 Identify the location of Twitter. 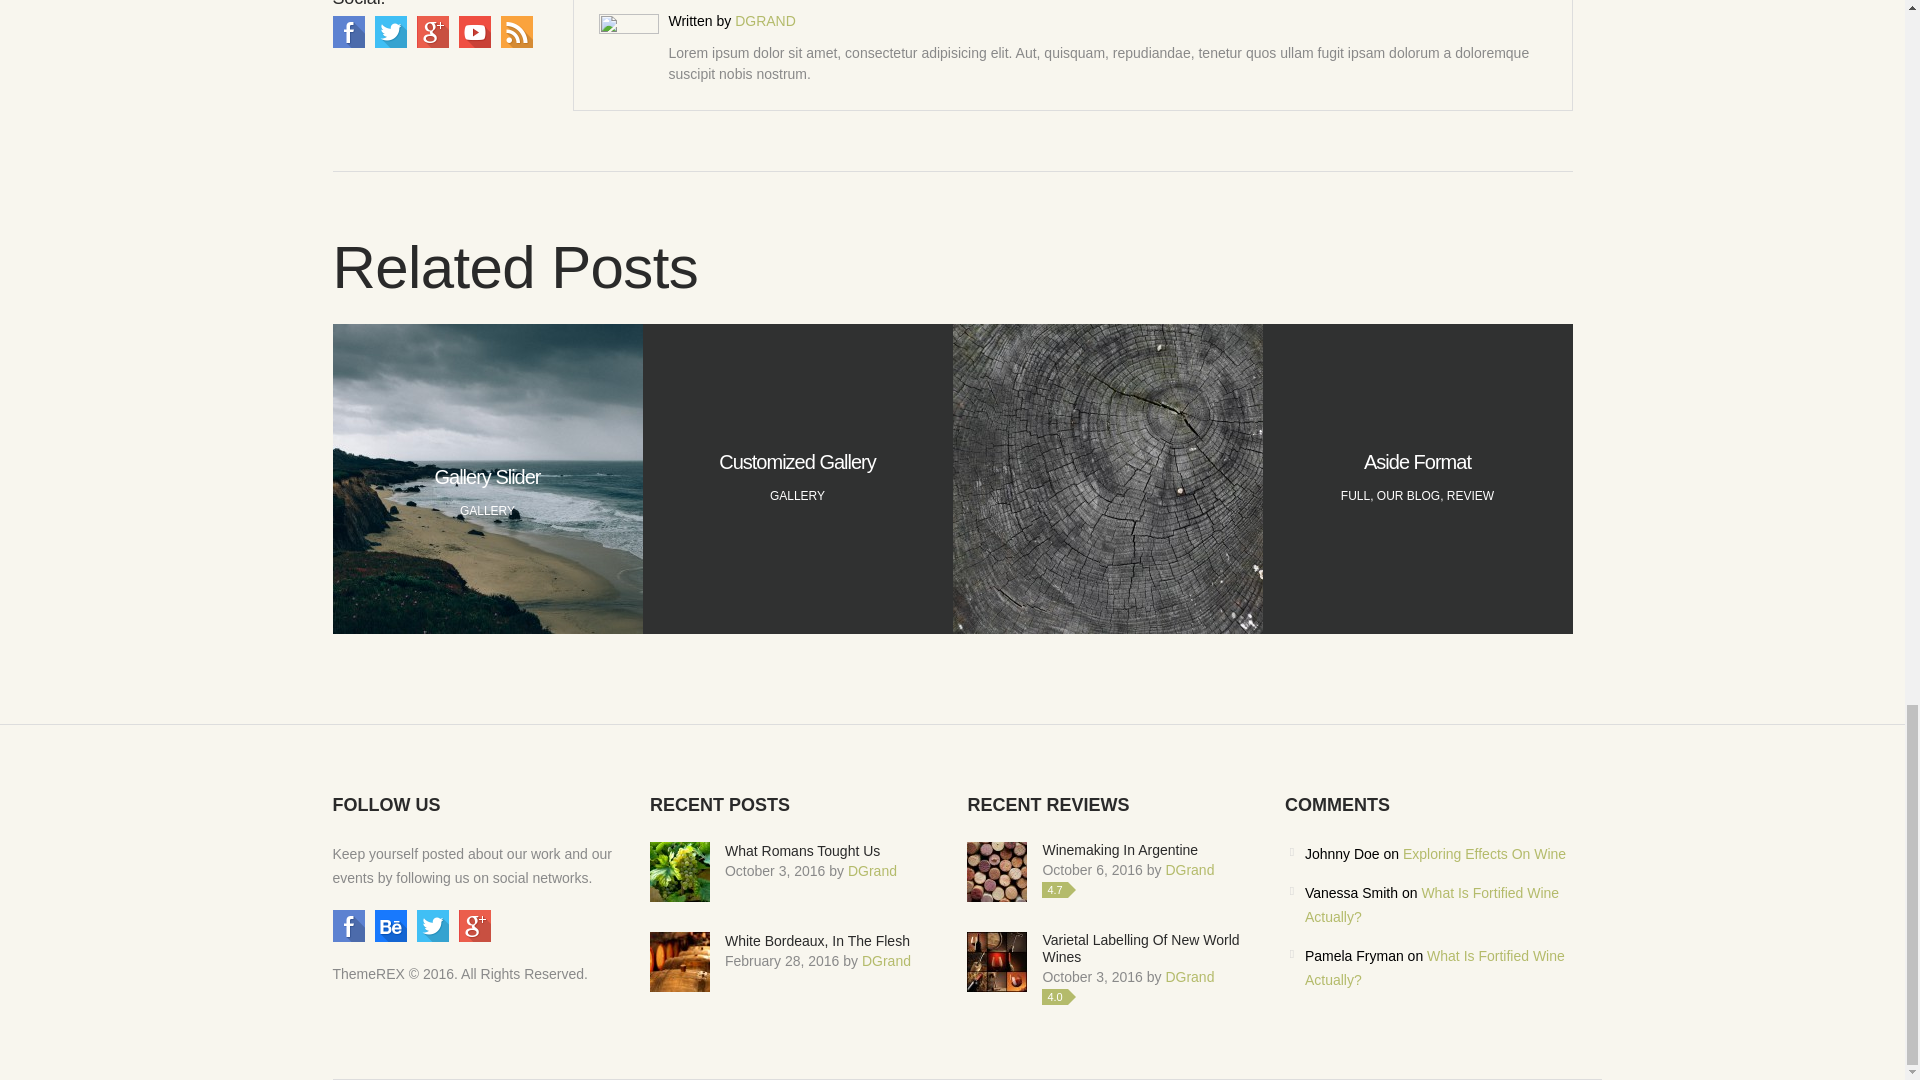
(390, 32).